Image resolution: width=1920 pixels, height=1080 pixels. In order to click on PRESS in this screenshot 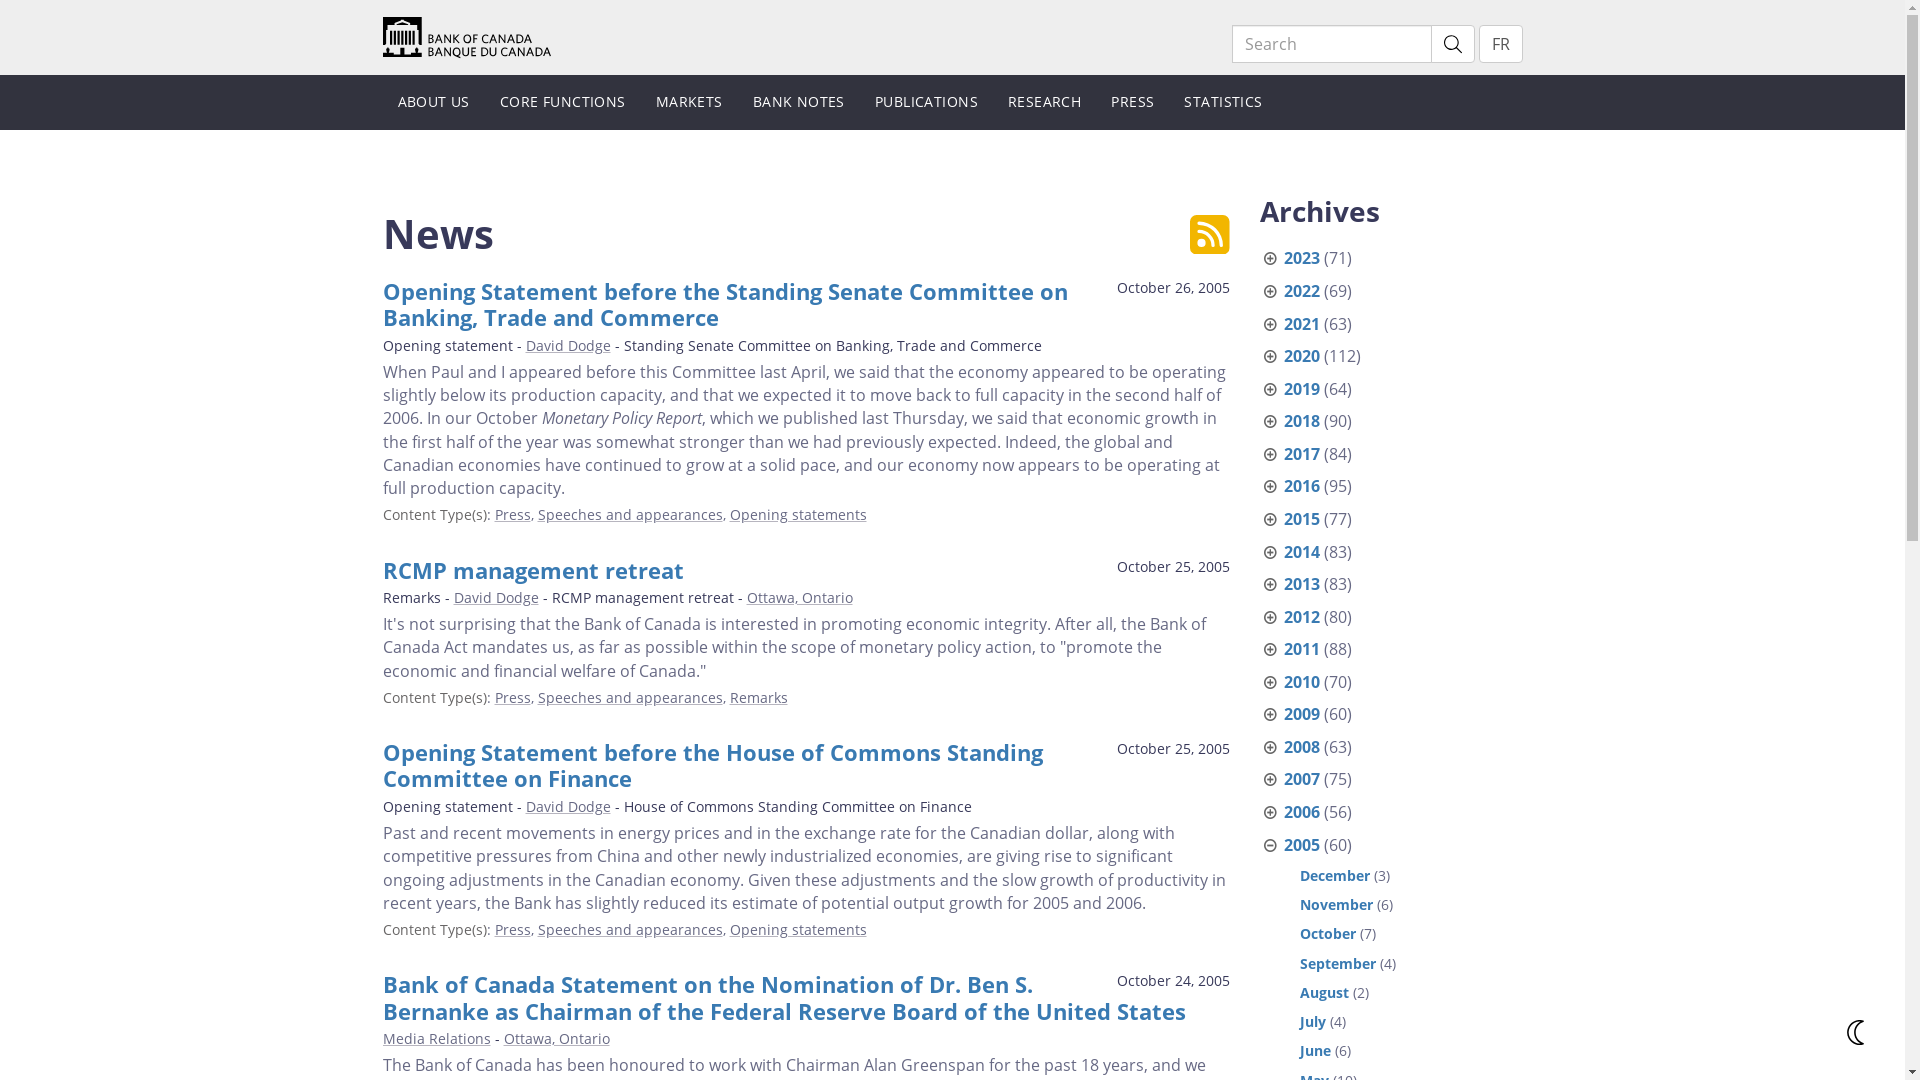, I will do `click(1132, 102)`.